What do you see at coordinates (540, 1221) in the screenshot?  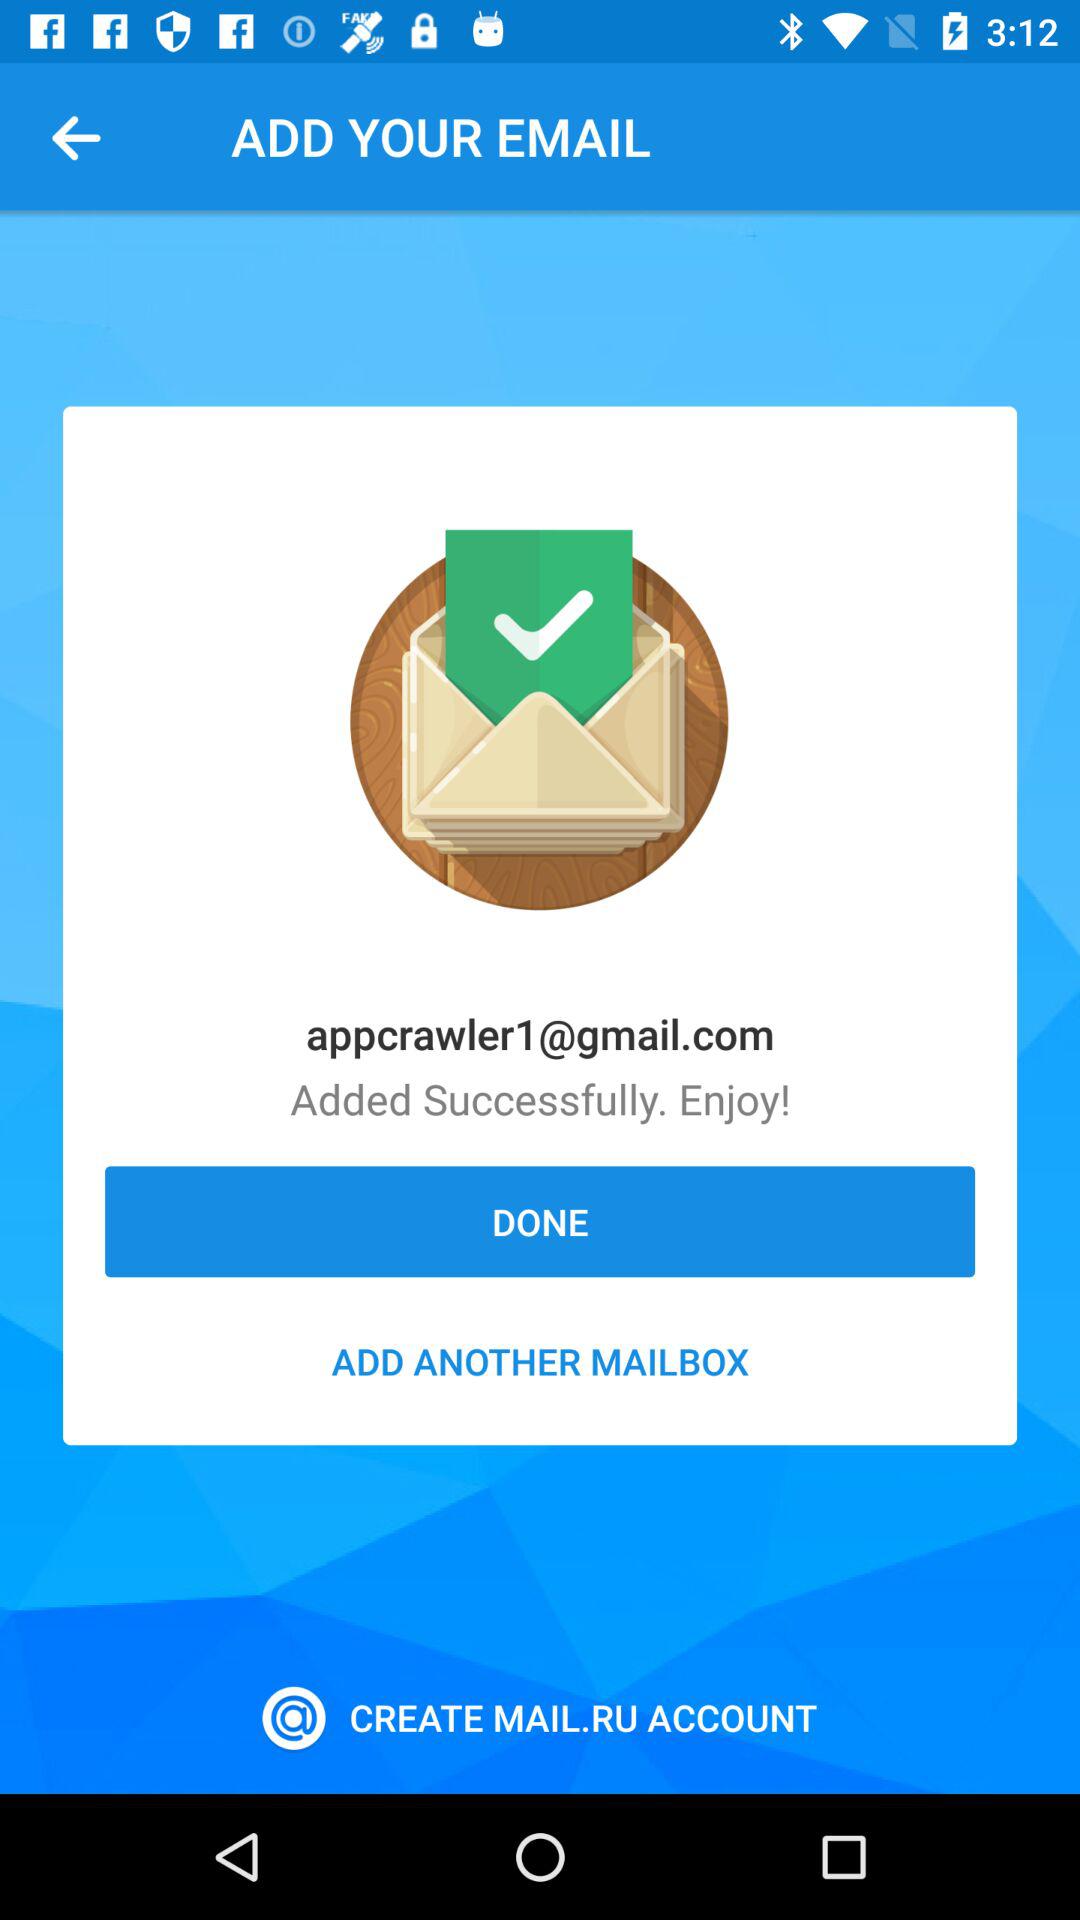 I see `launch the icon above the add another mailbox item` at bounding box center [540, 1221].